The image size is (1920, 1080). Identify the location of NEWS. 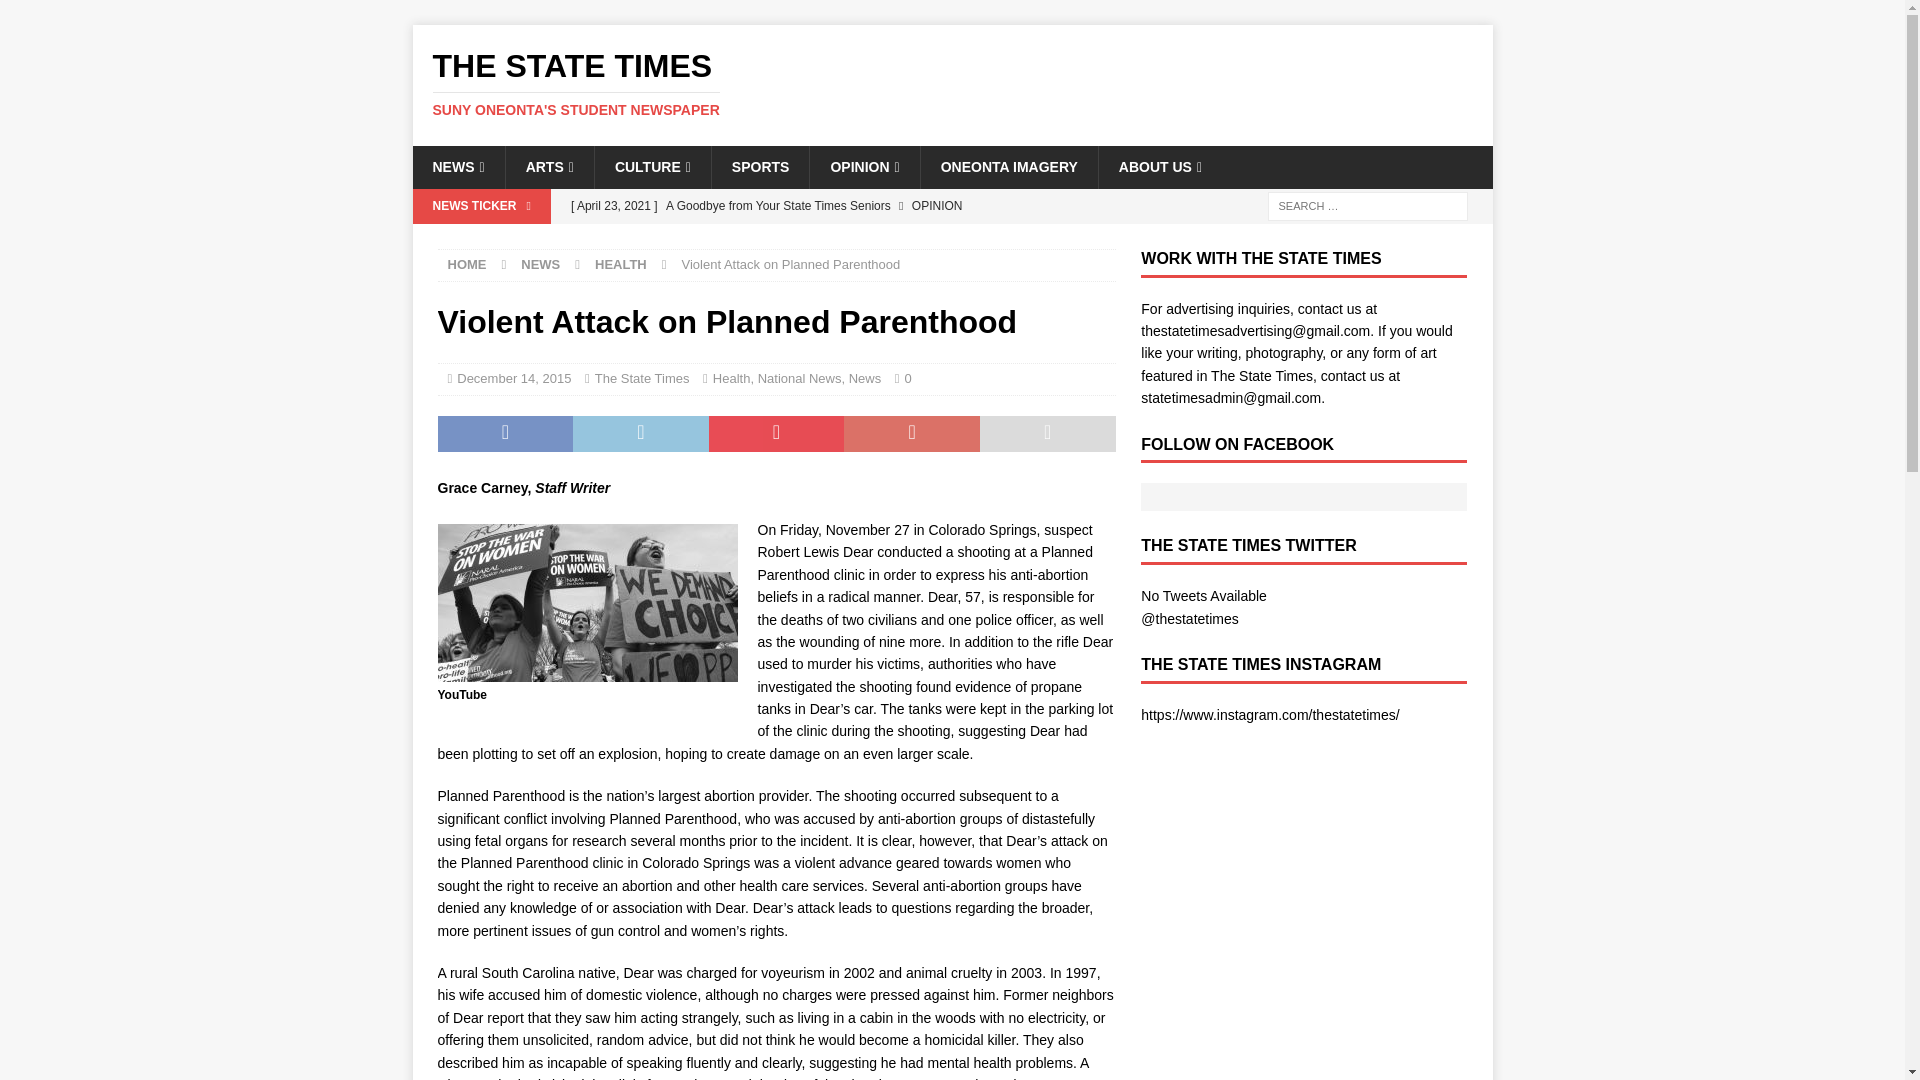
(458, 166).